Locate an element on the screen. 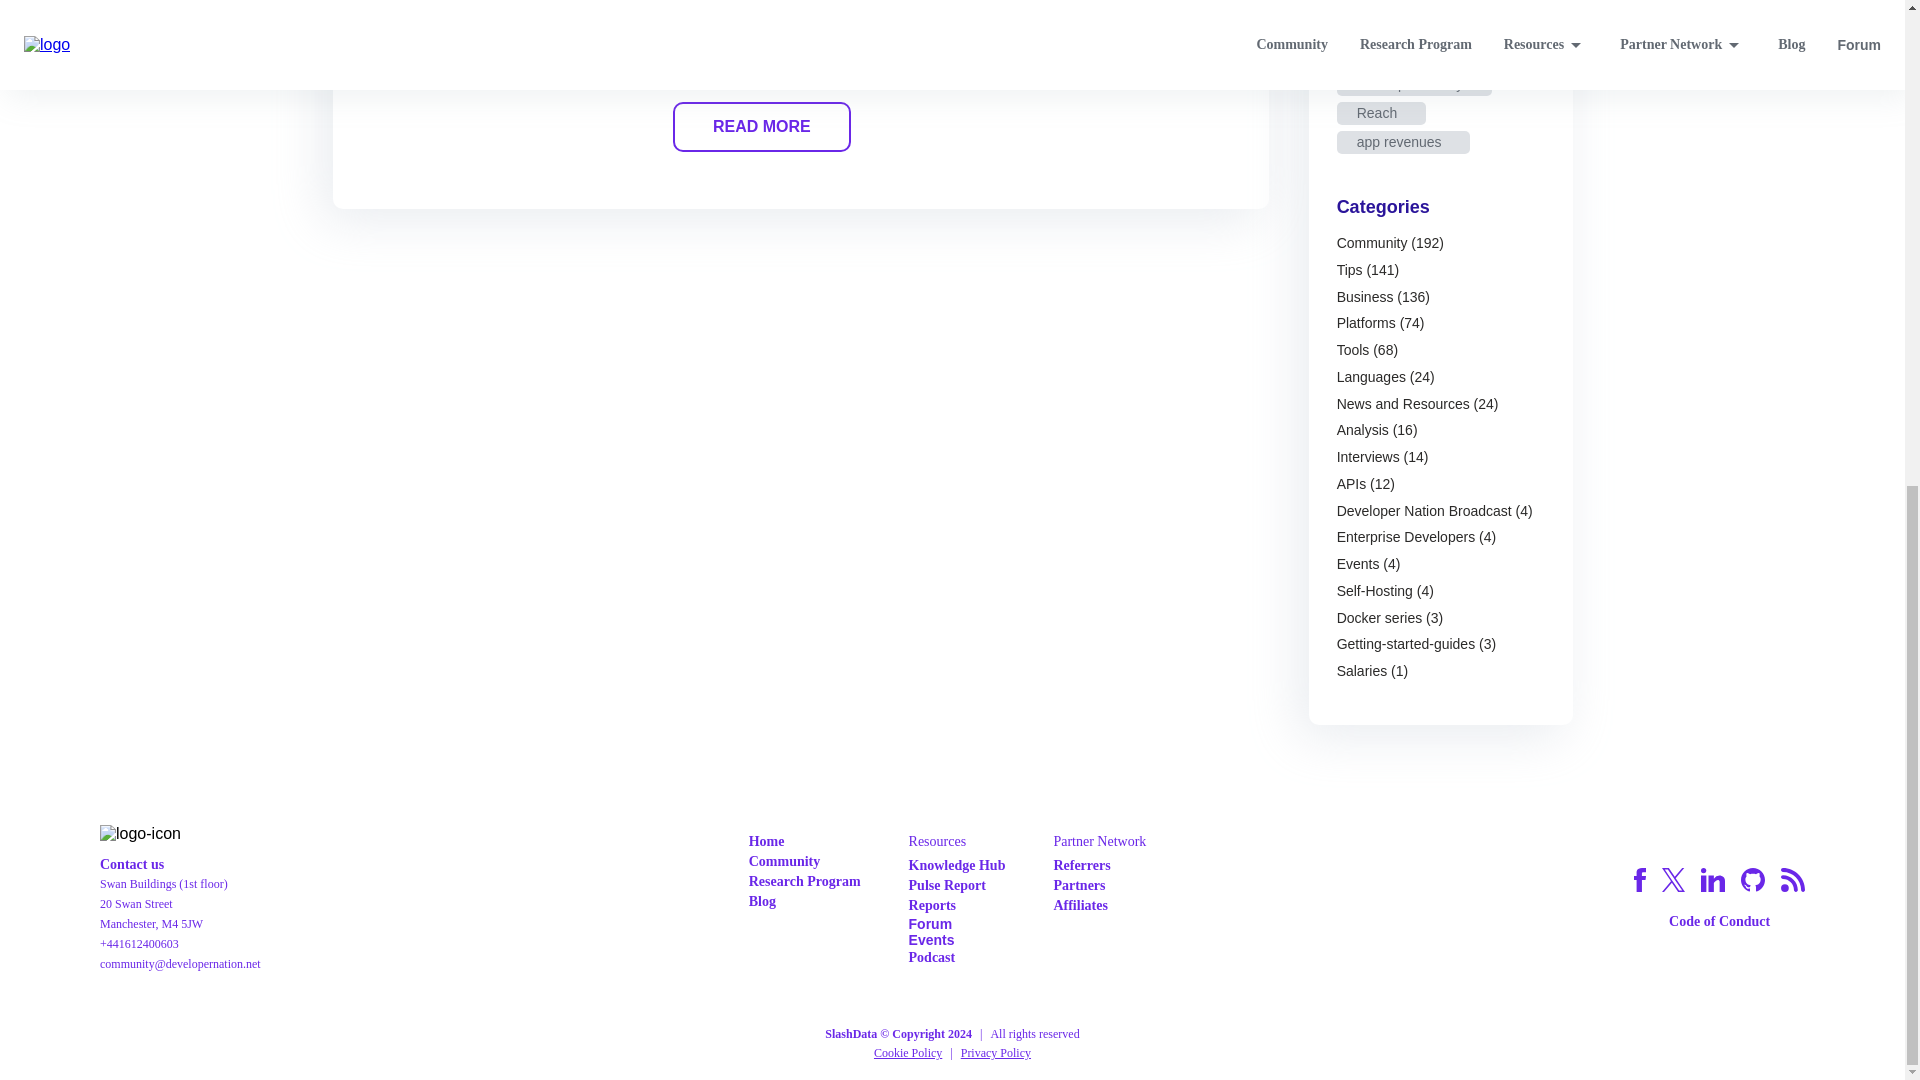  developer survey is located at coordinates (1414, 84).